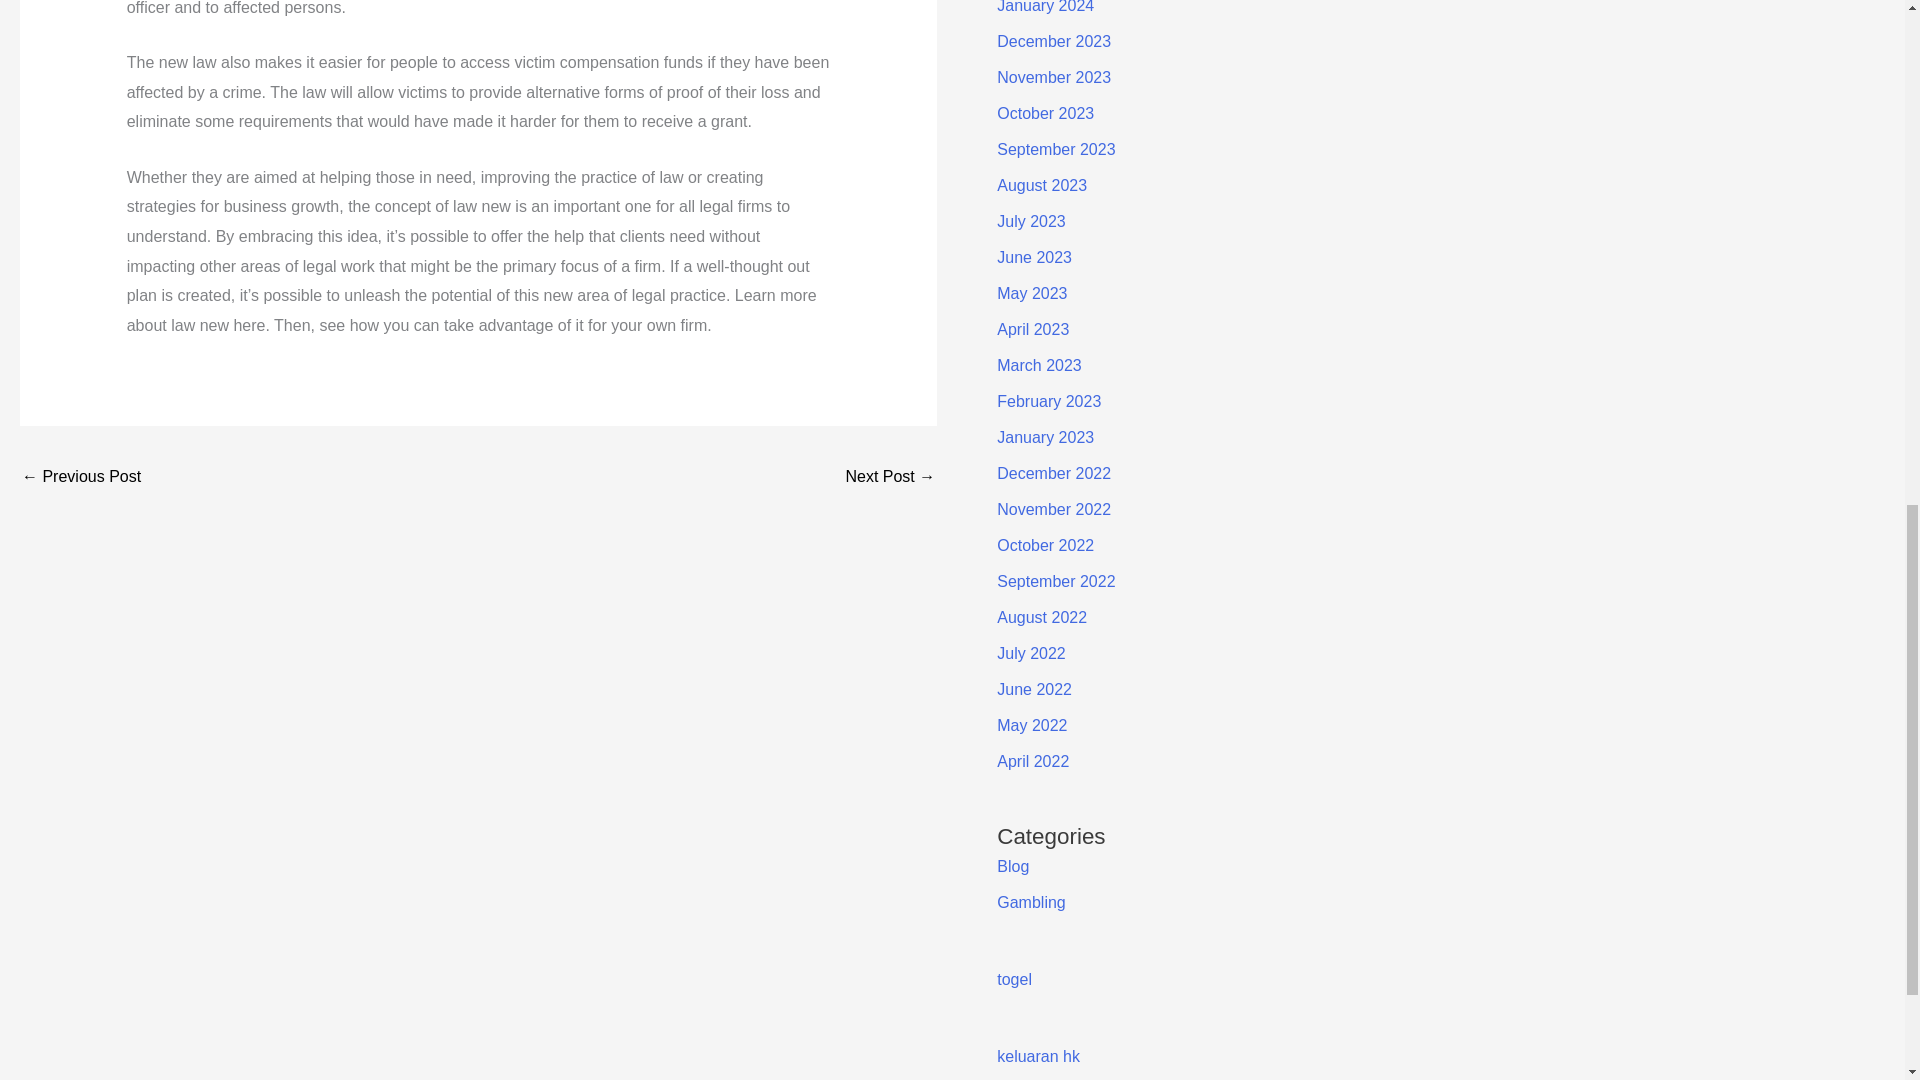 The image size is (1920, 1080). What do you see at coordinates (1054, 473) in the screenshot?
I see `December 2022` at bounding box center [1054, 473].